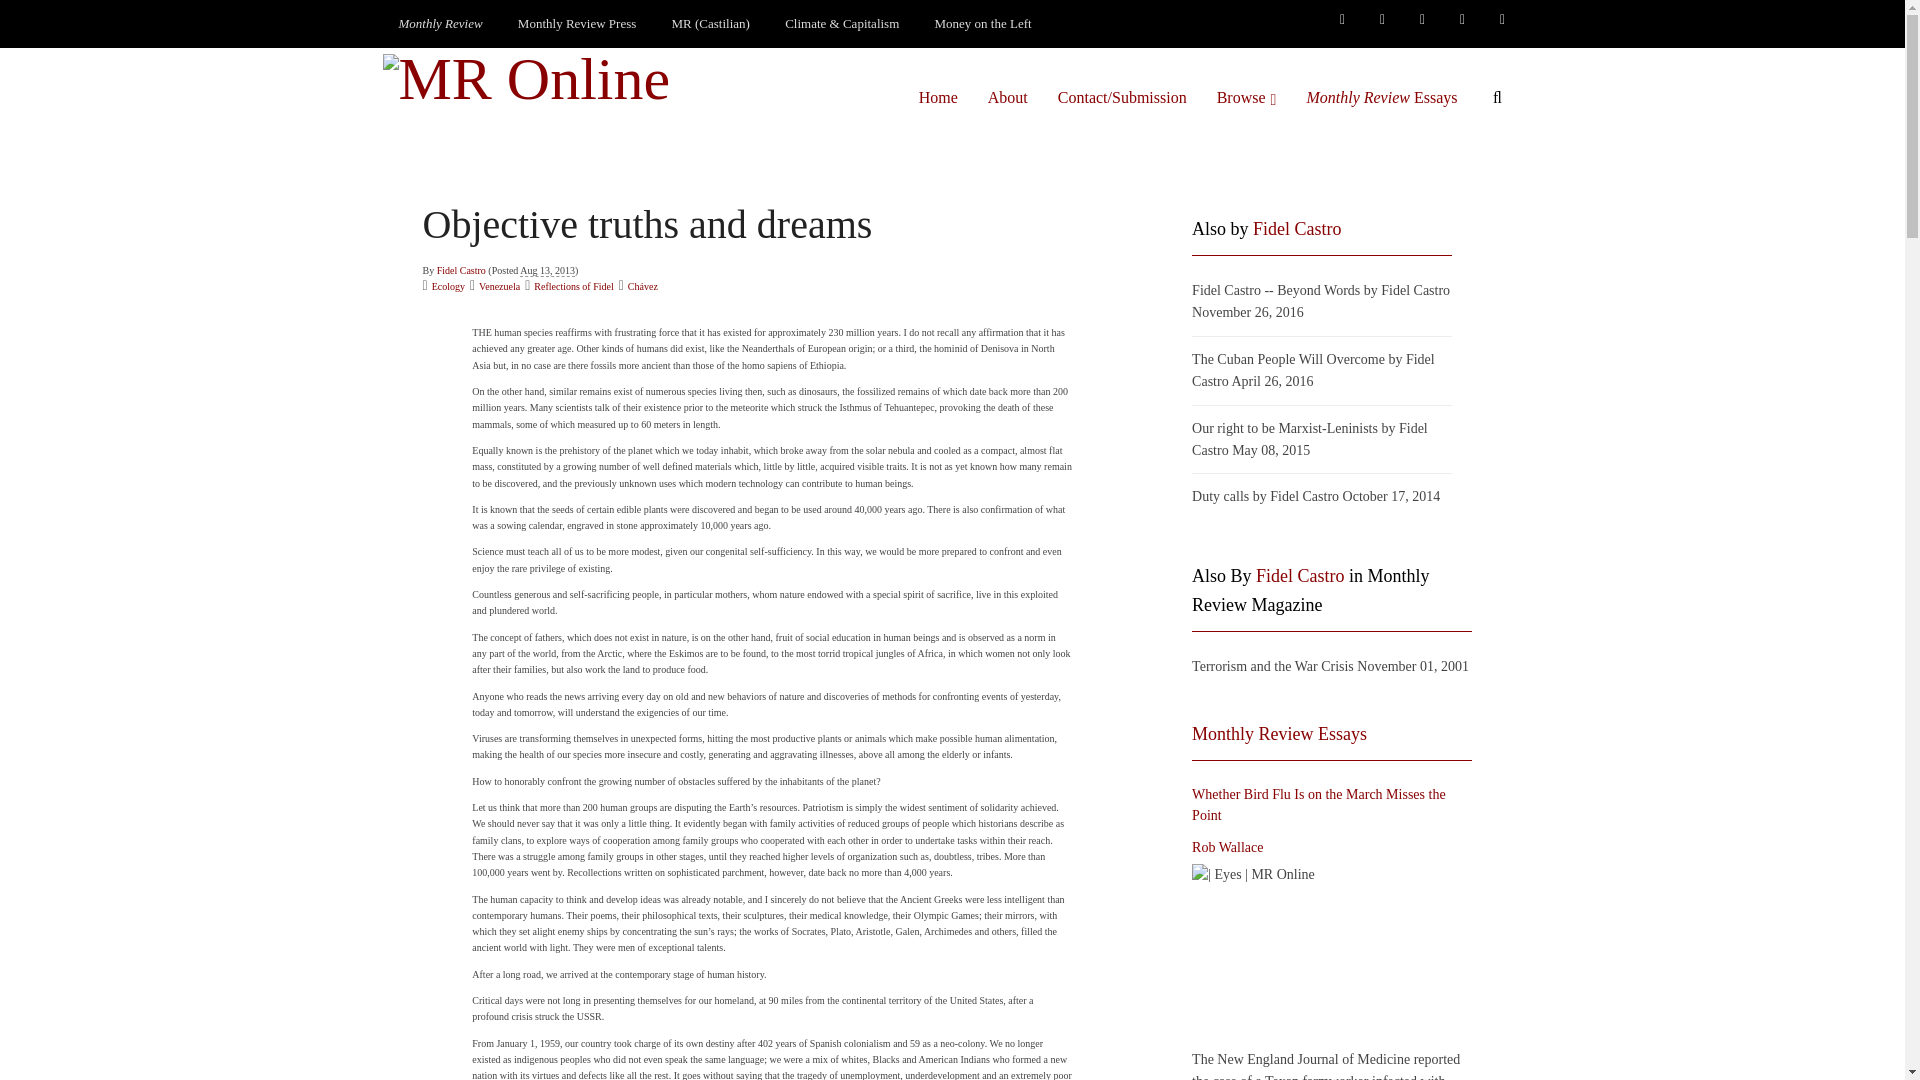 This screenshot has width=1920, height=1080. Describe the element at coordinates (1332, 954) in the screenshot. I see `Whether Bird Flu Is on the March Misses the Point` at that location.